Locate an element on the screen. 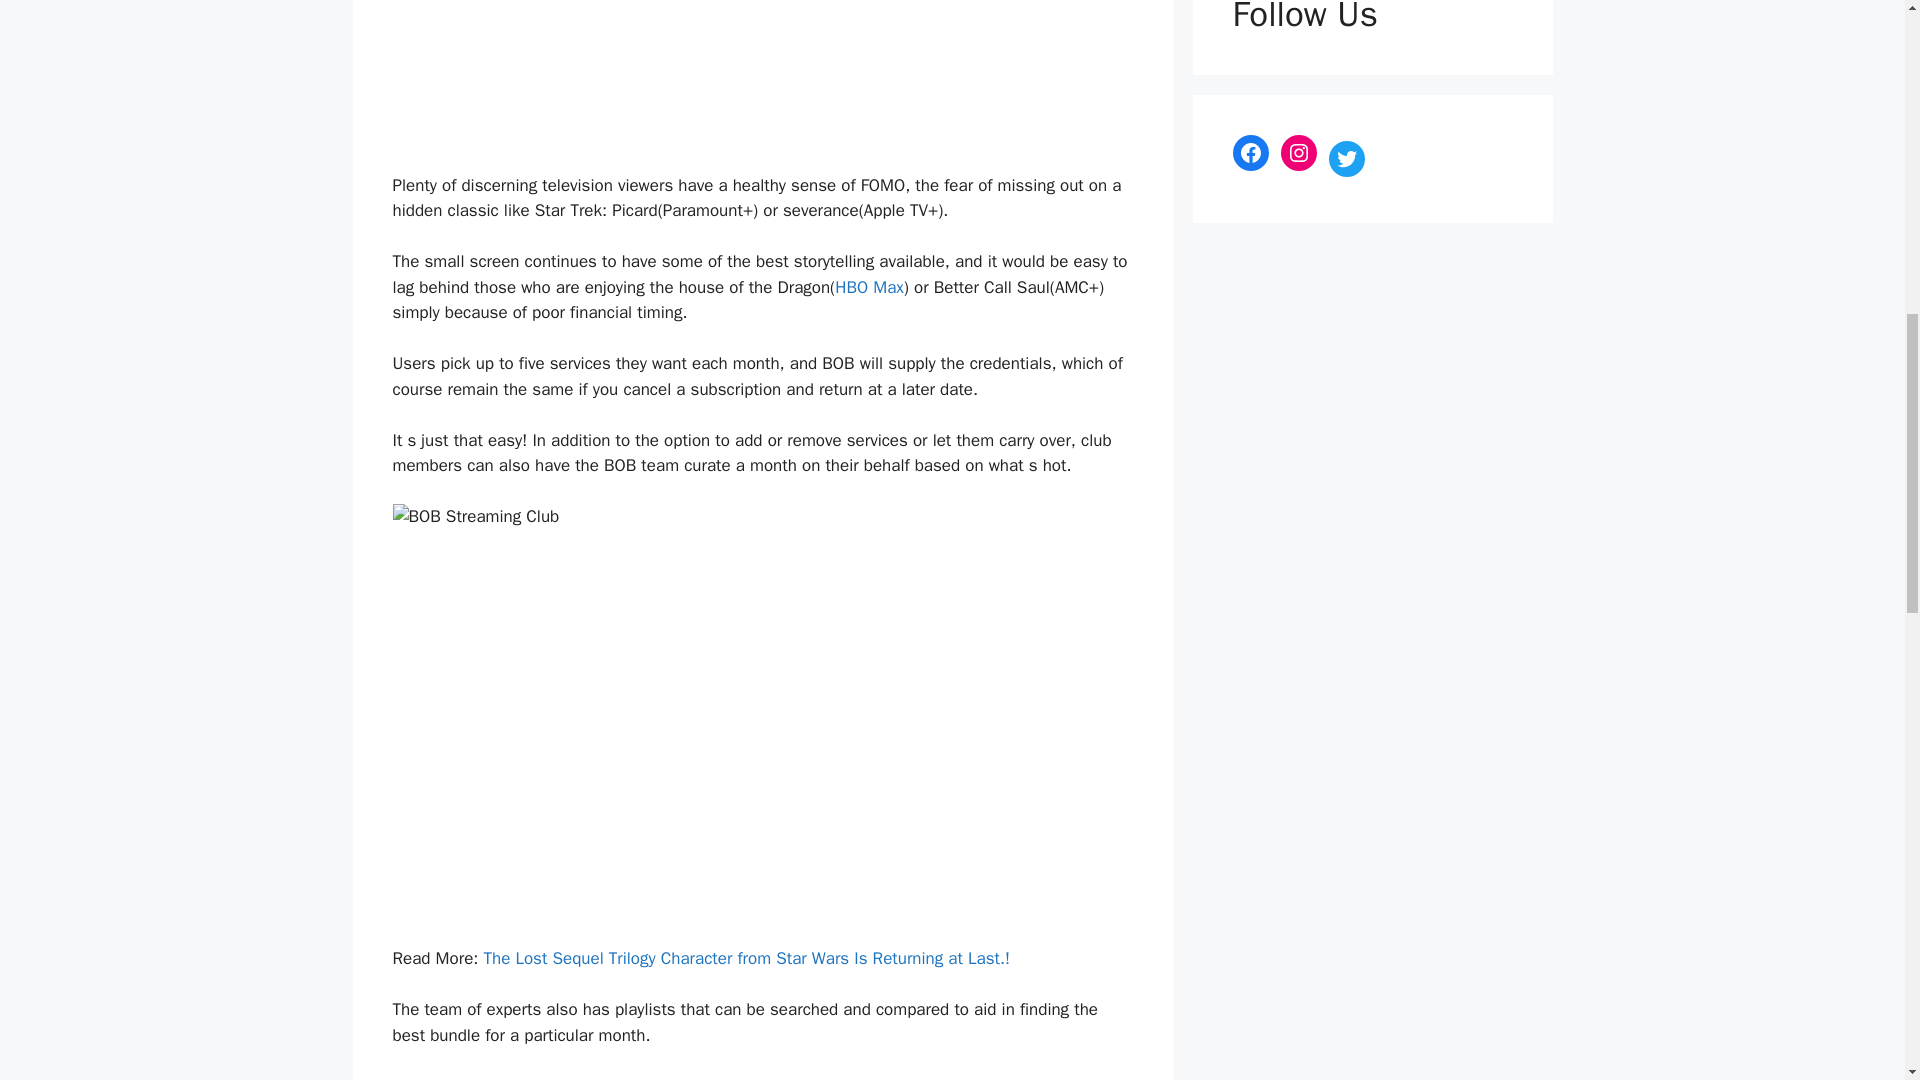 The image size is (1920, 1080). Instagram is located at coordinates (1298, 151).